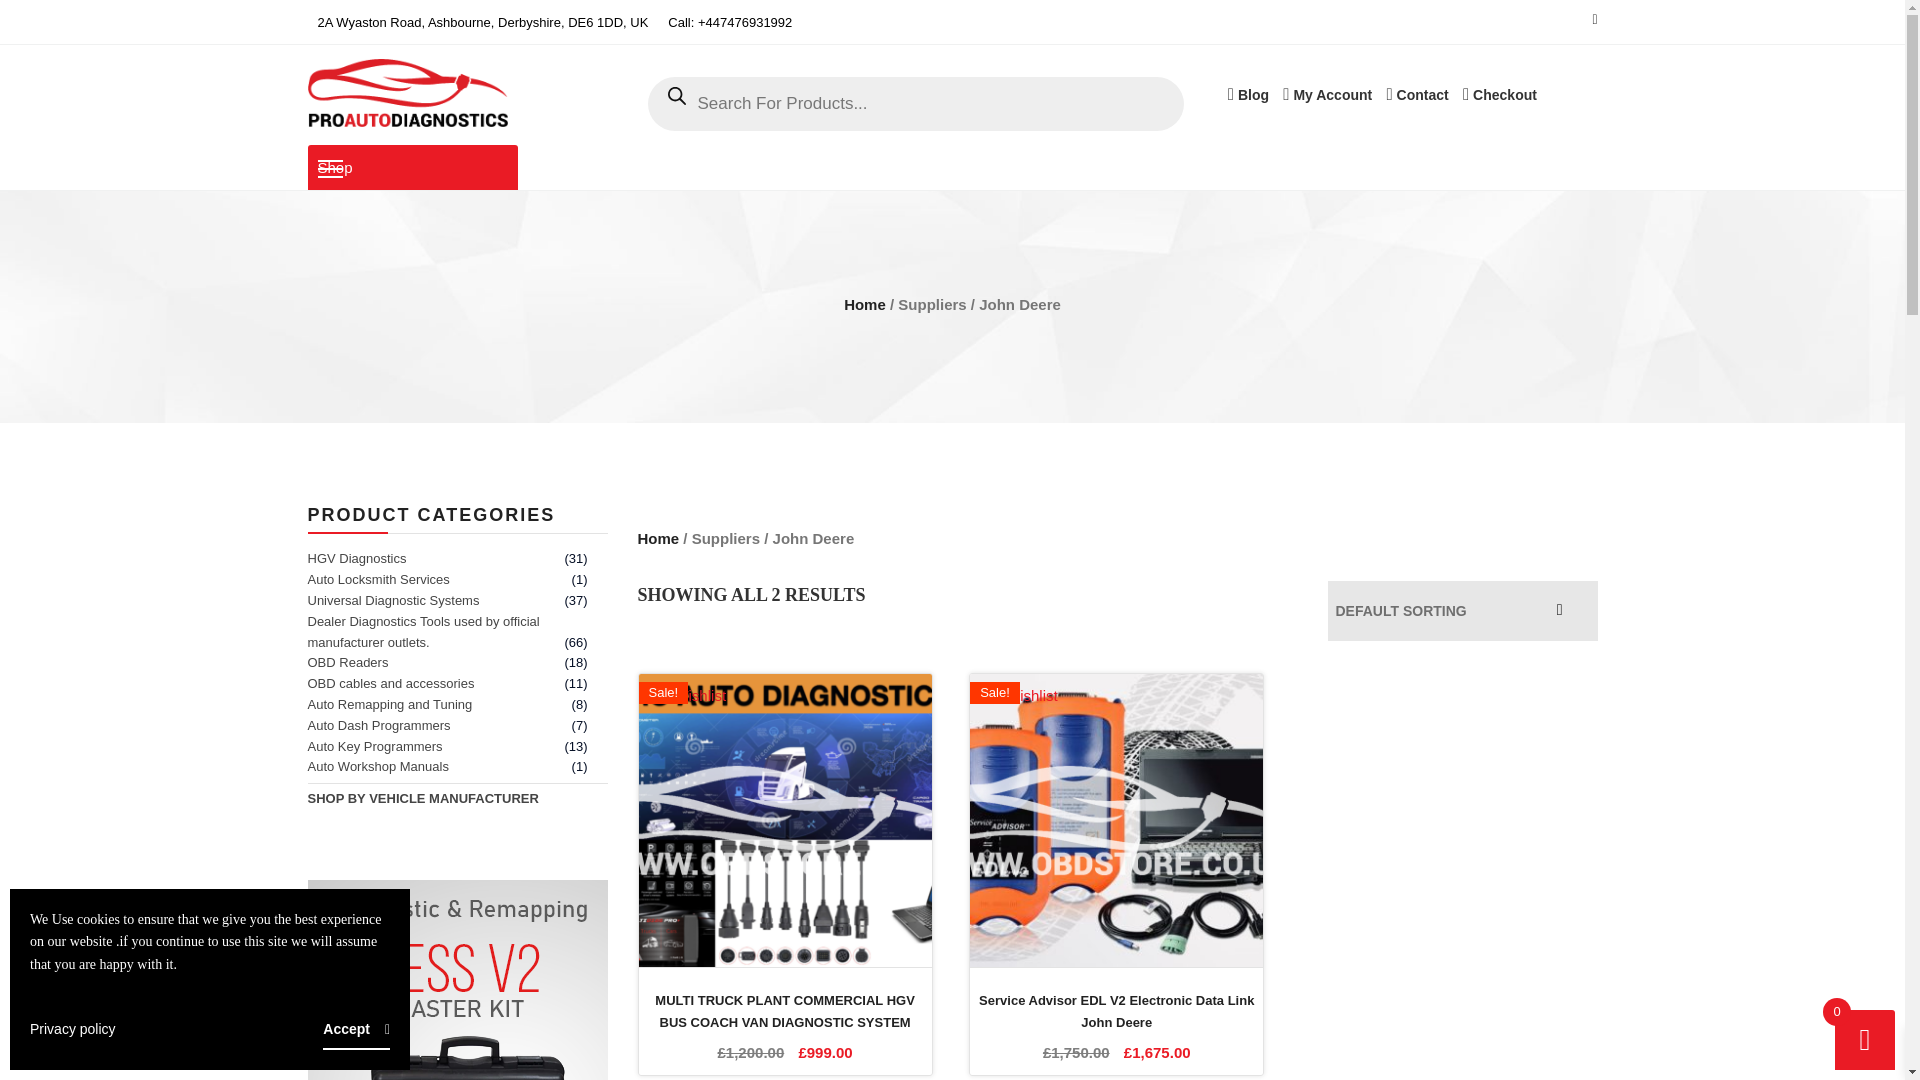  What do you see at coordinates (658, 538) in the screenshot?
I see `Home` at bounding box center [658, 538].